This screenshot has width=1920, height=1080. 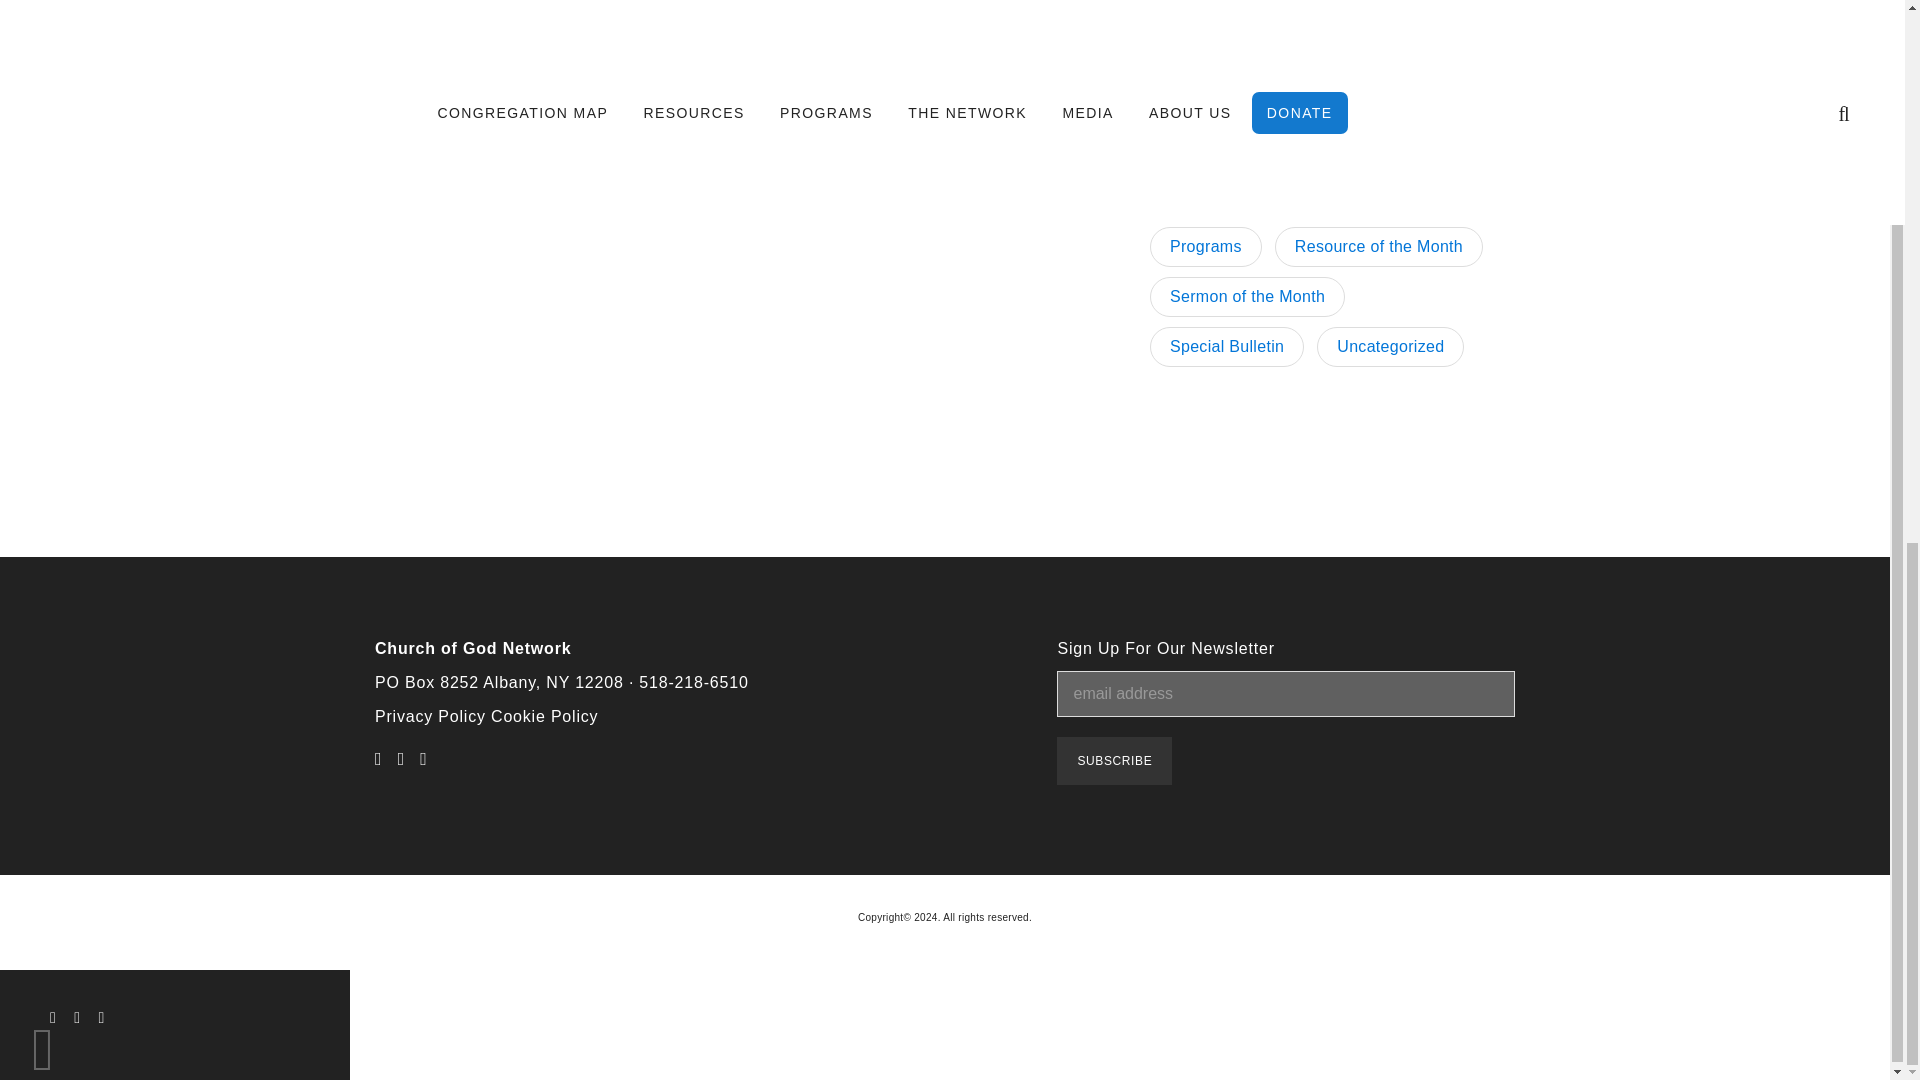 I want to click on Cookie Policy , so click(x=544, y=716).